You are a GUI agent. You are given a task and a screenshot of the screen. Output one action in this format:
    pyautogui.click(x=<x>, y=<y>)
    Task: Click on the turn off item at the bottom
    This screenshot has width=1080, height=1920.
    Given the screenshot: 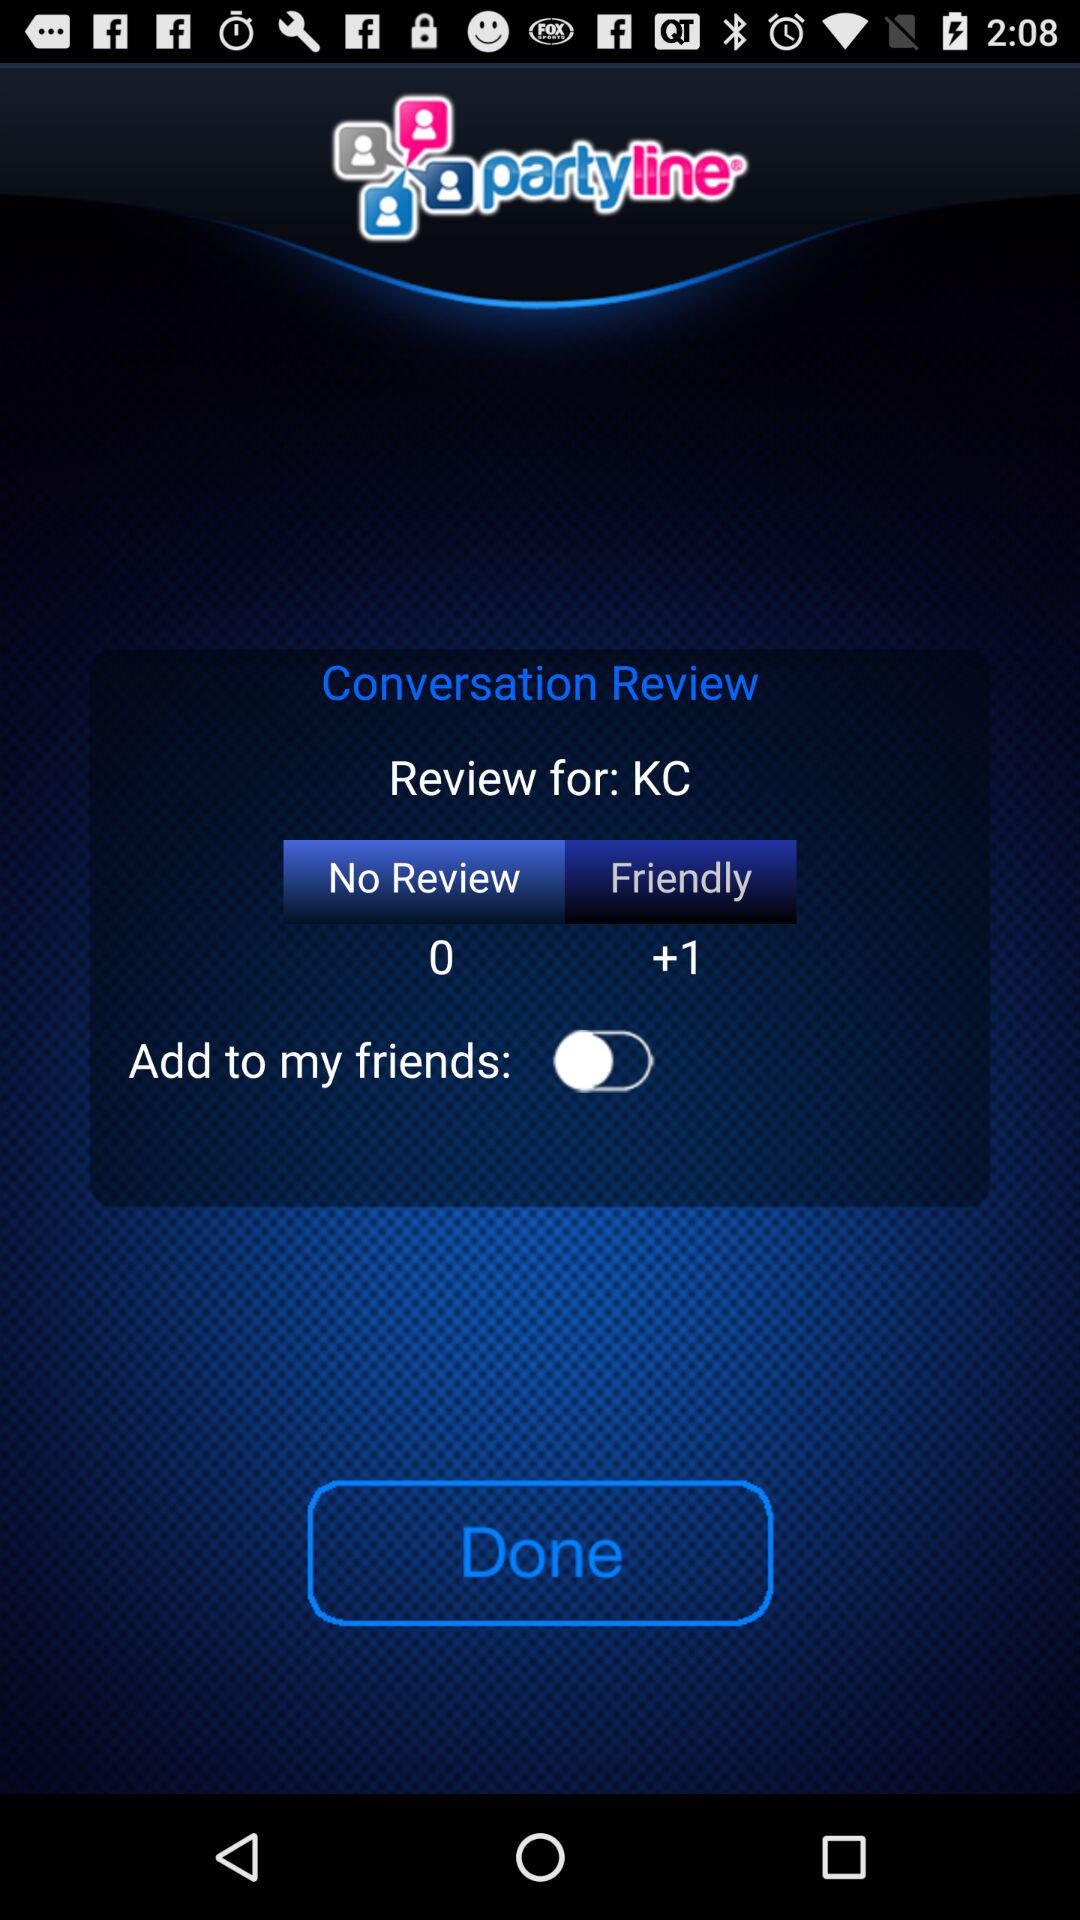 What is the action you would take?
    pyautogui.click(x=539, y=1553)
    